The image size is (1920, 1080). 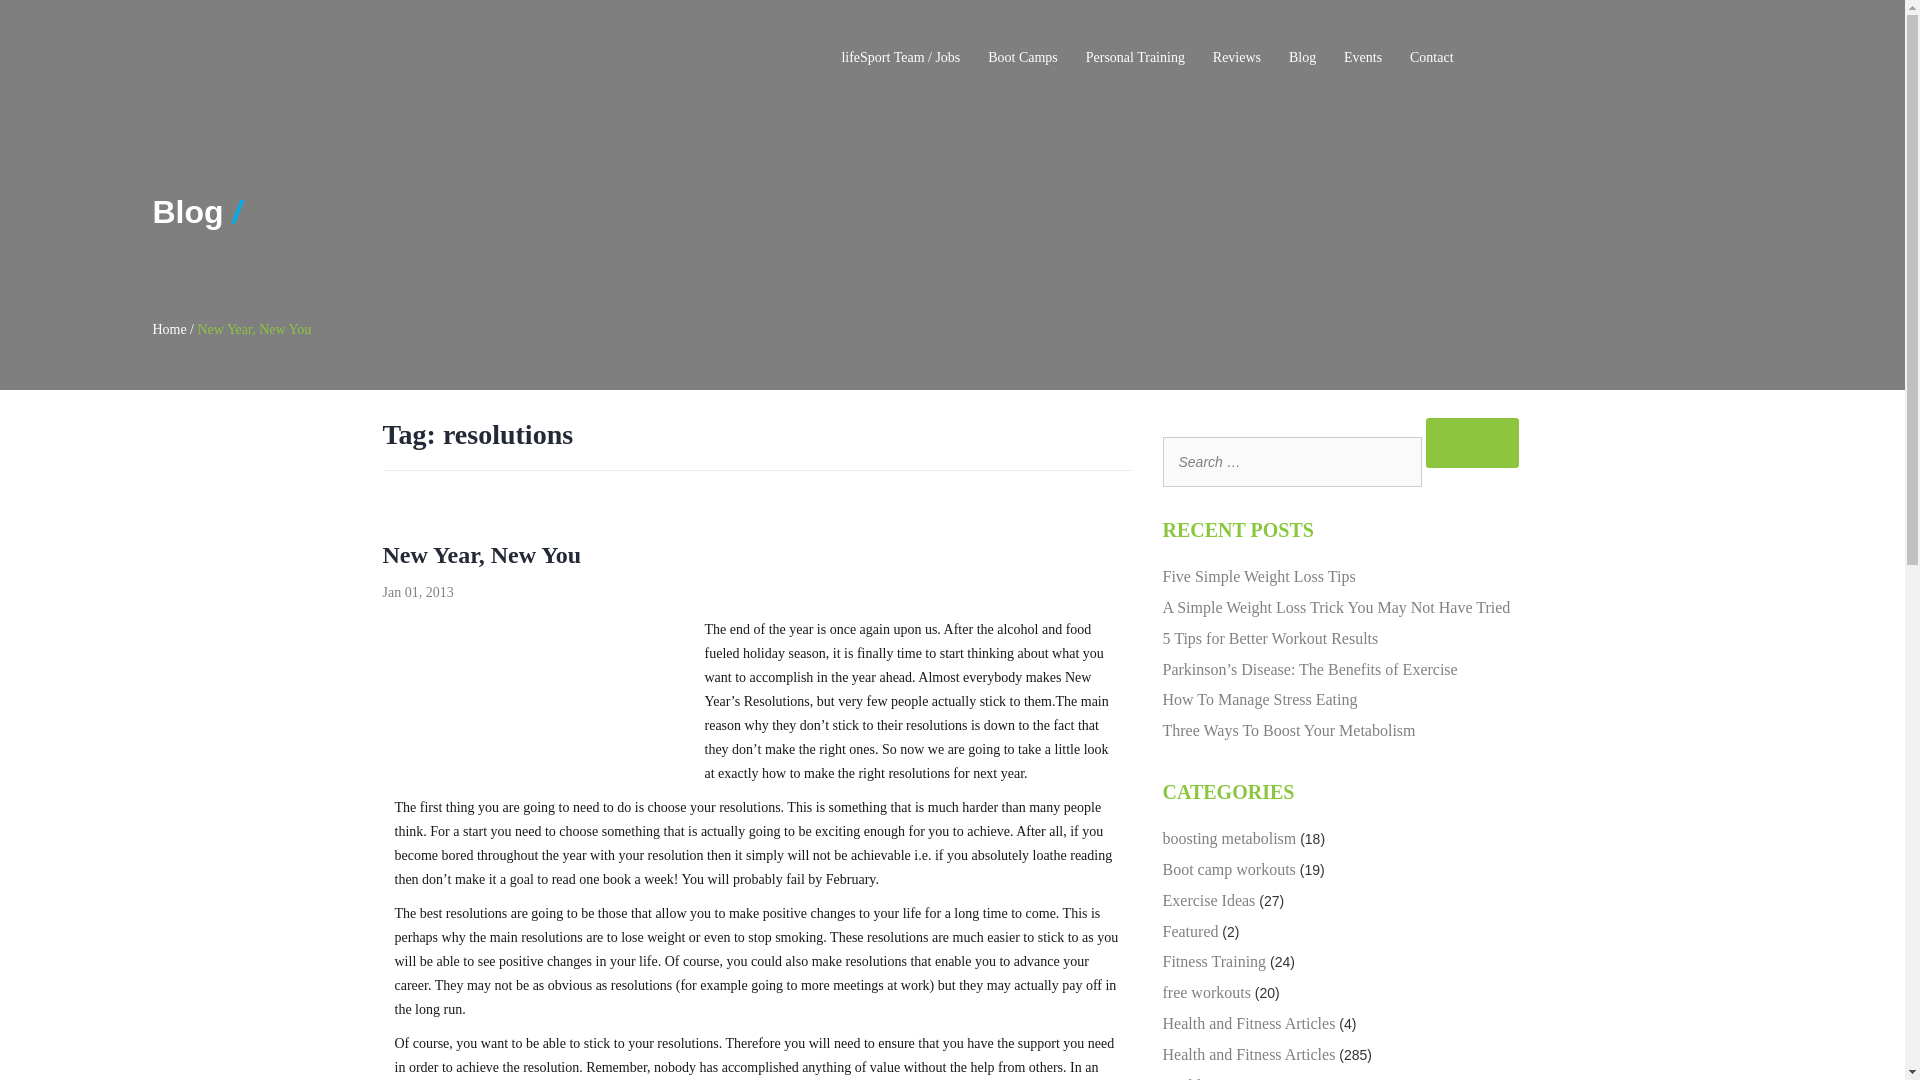 What do you see at coordinates (1022, 58) in the screenshot?
I see `Boot Camps` at bounding box center [1022, 58].